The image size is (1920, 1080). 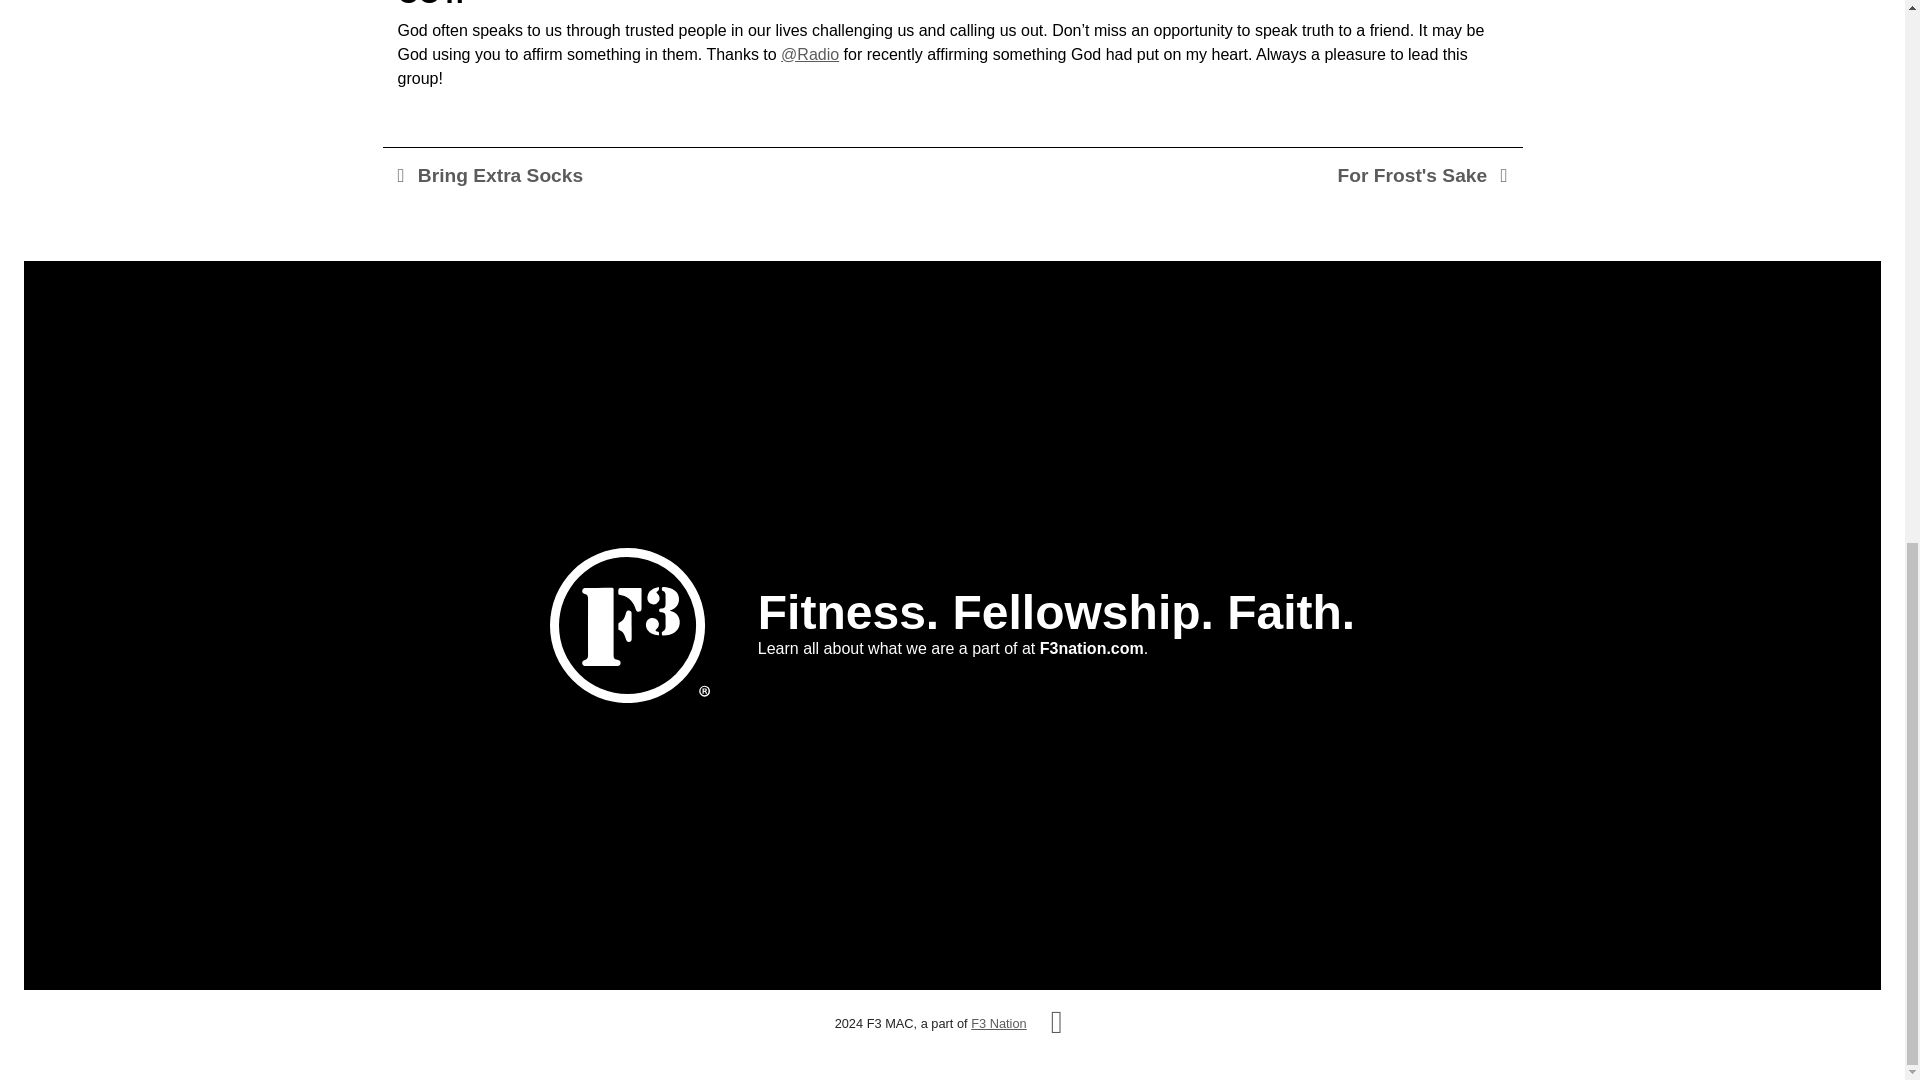 What do you see at coordinates (490, 175) in the screenshot?
I see `Bring Extra Socks` at bounding box center [490, 175].